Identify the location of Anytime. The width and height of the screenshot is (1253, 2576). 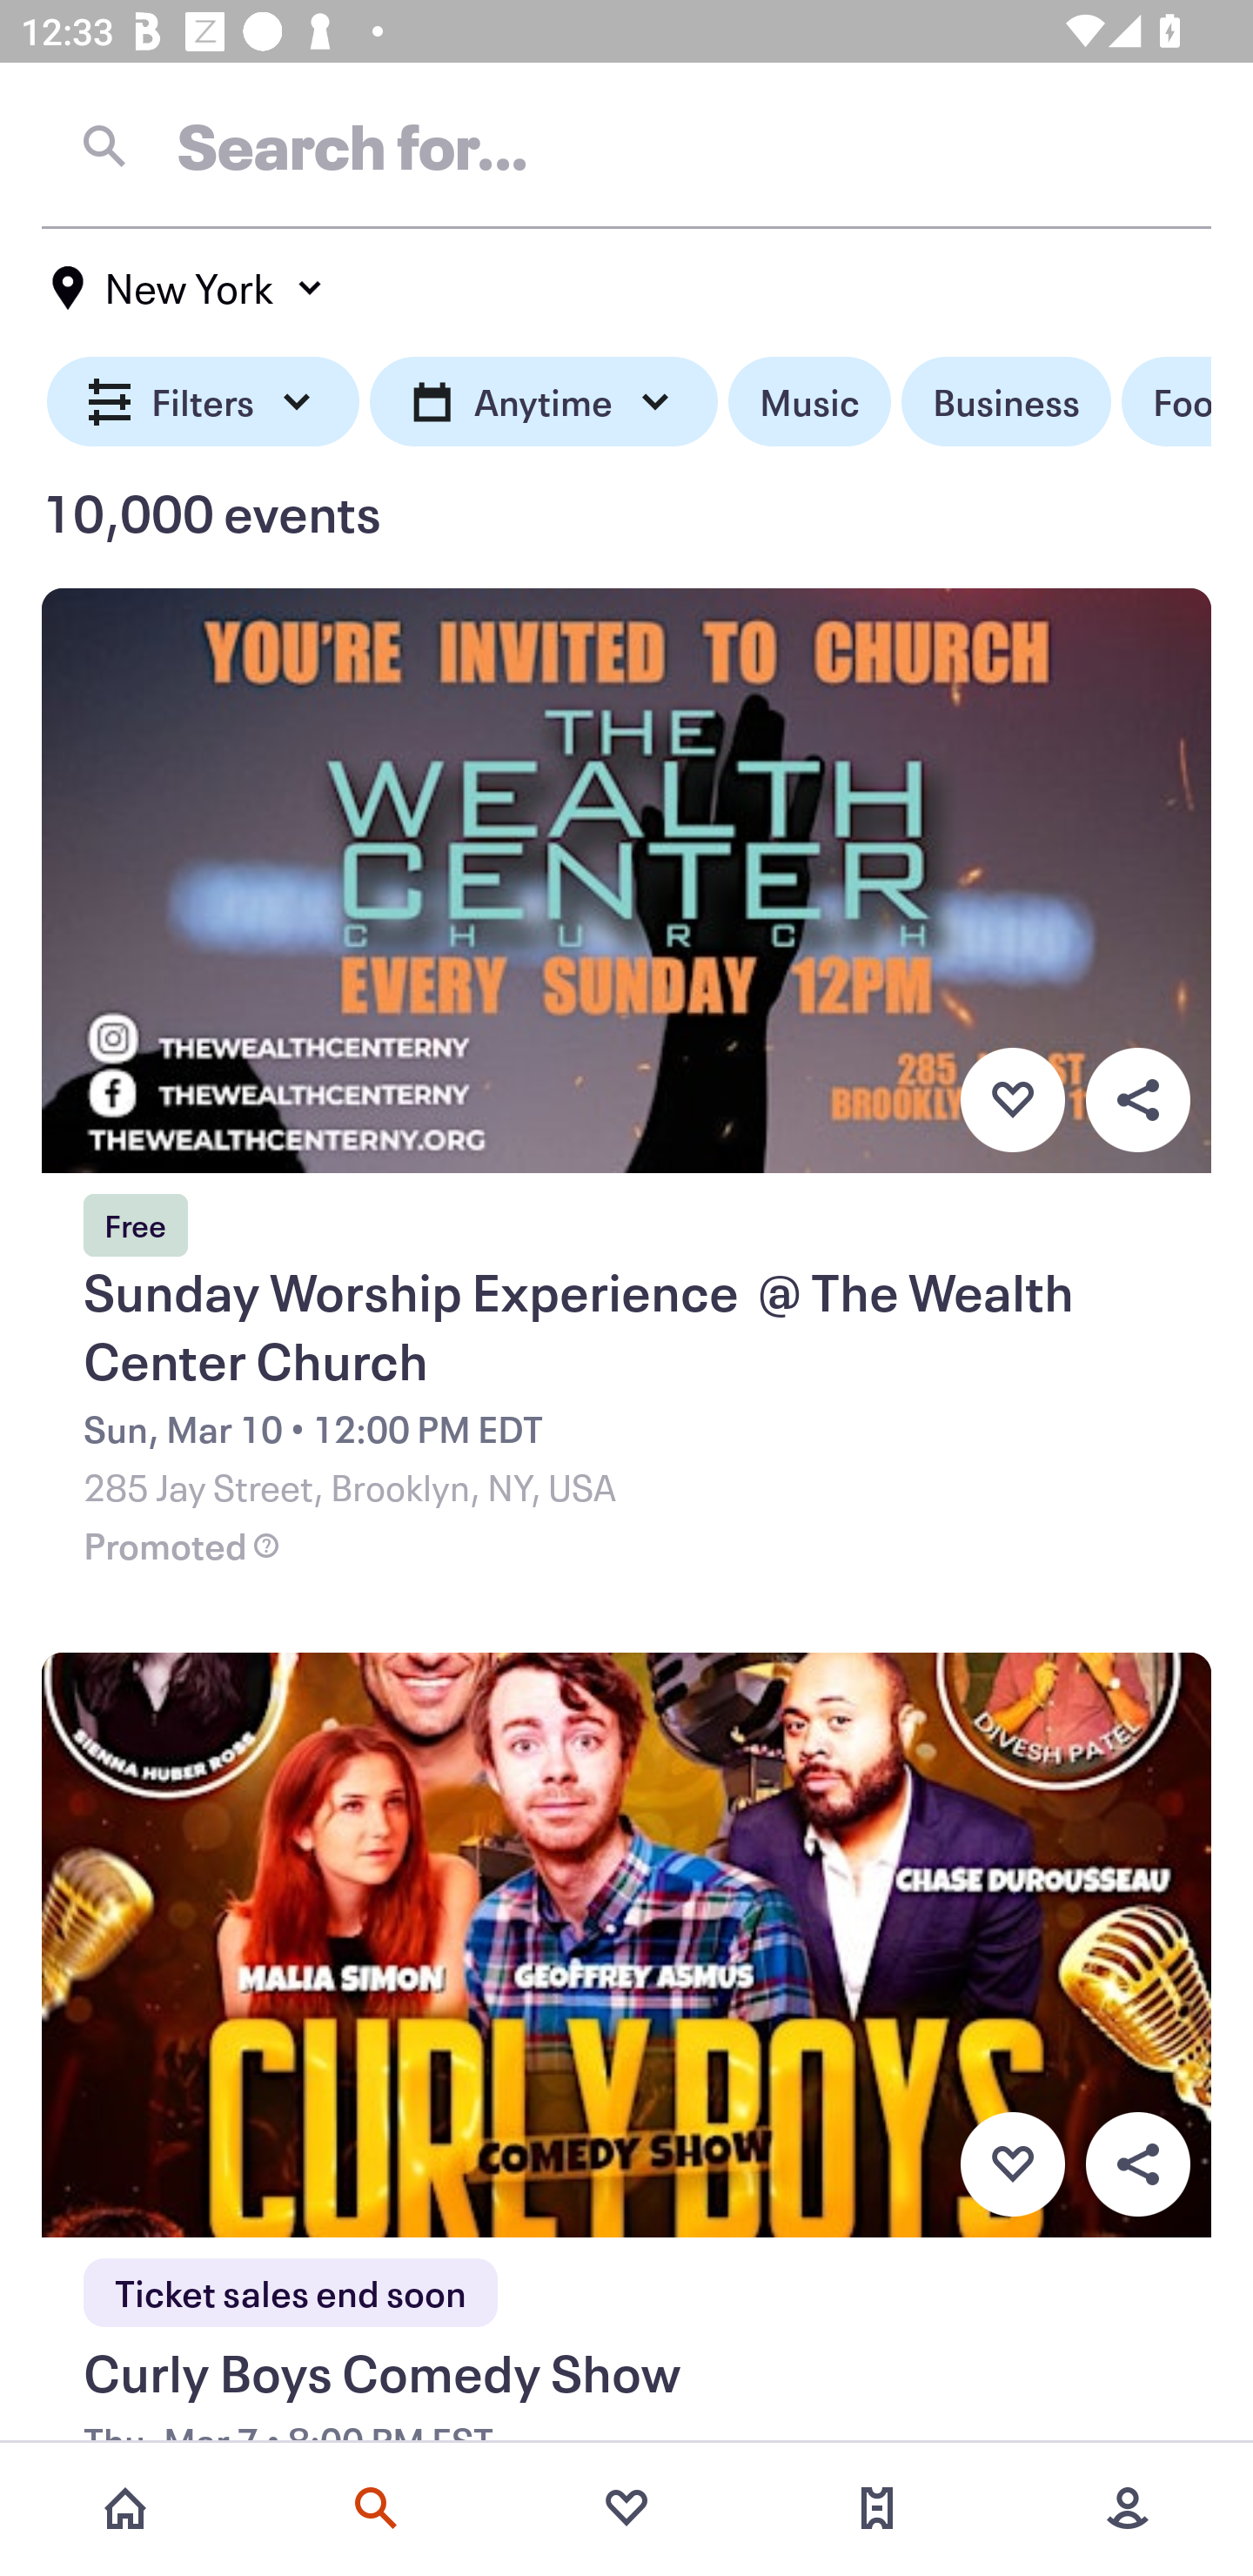
(543, 402).